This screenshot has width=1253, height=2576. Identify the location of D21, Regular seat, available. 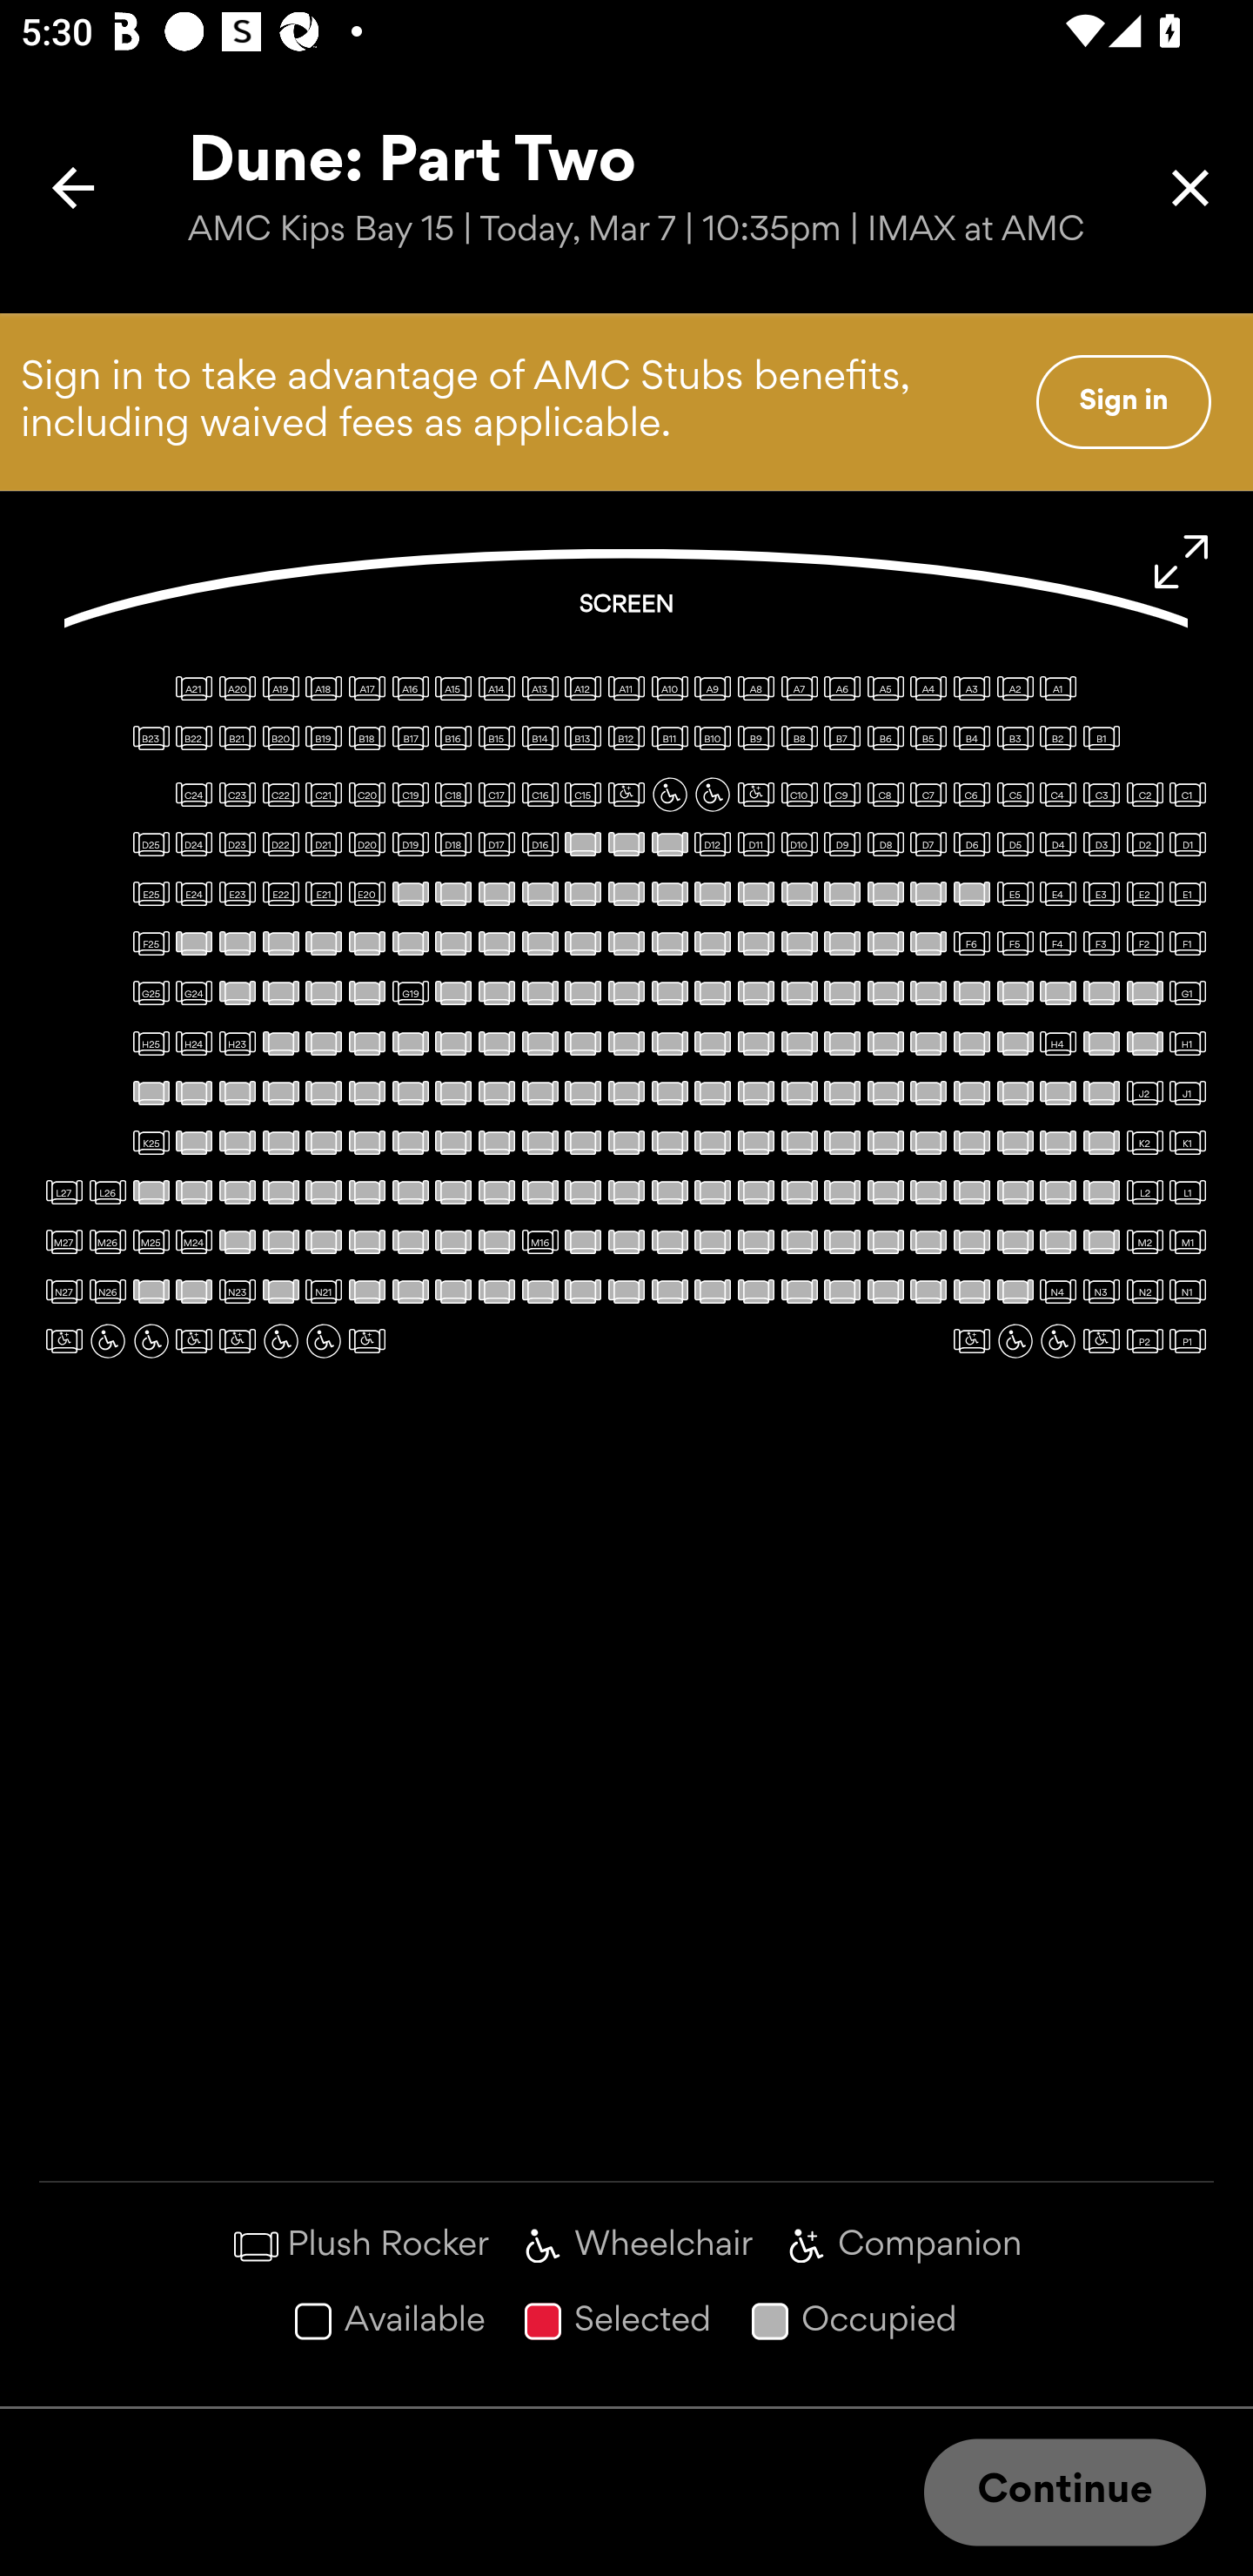
(324, 843).